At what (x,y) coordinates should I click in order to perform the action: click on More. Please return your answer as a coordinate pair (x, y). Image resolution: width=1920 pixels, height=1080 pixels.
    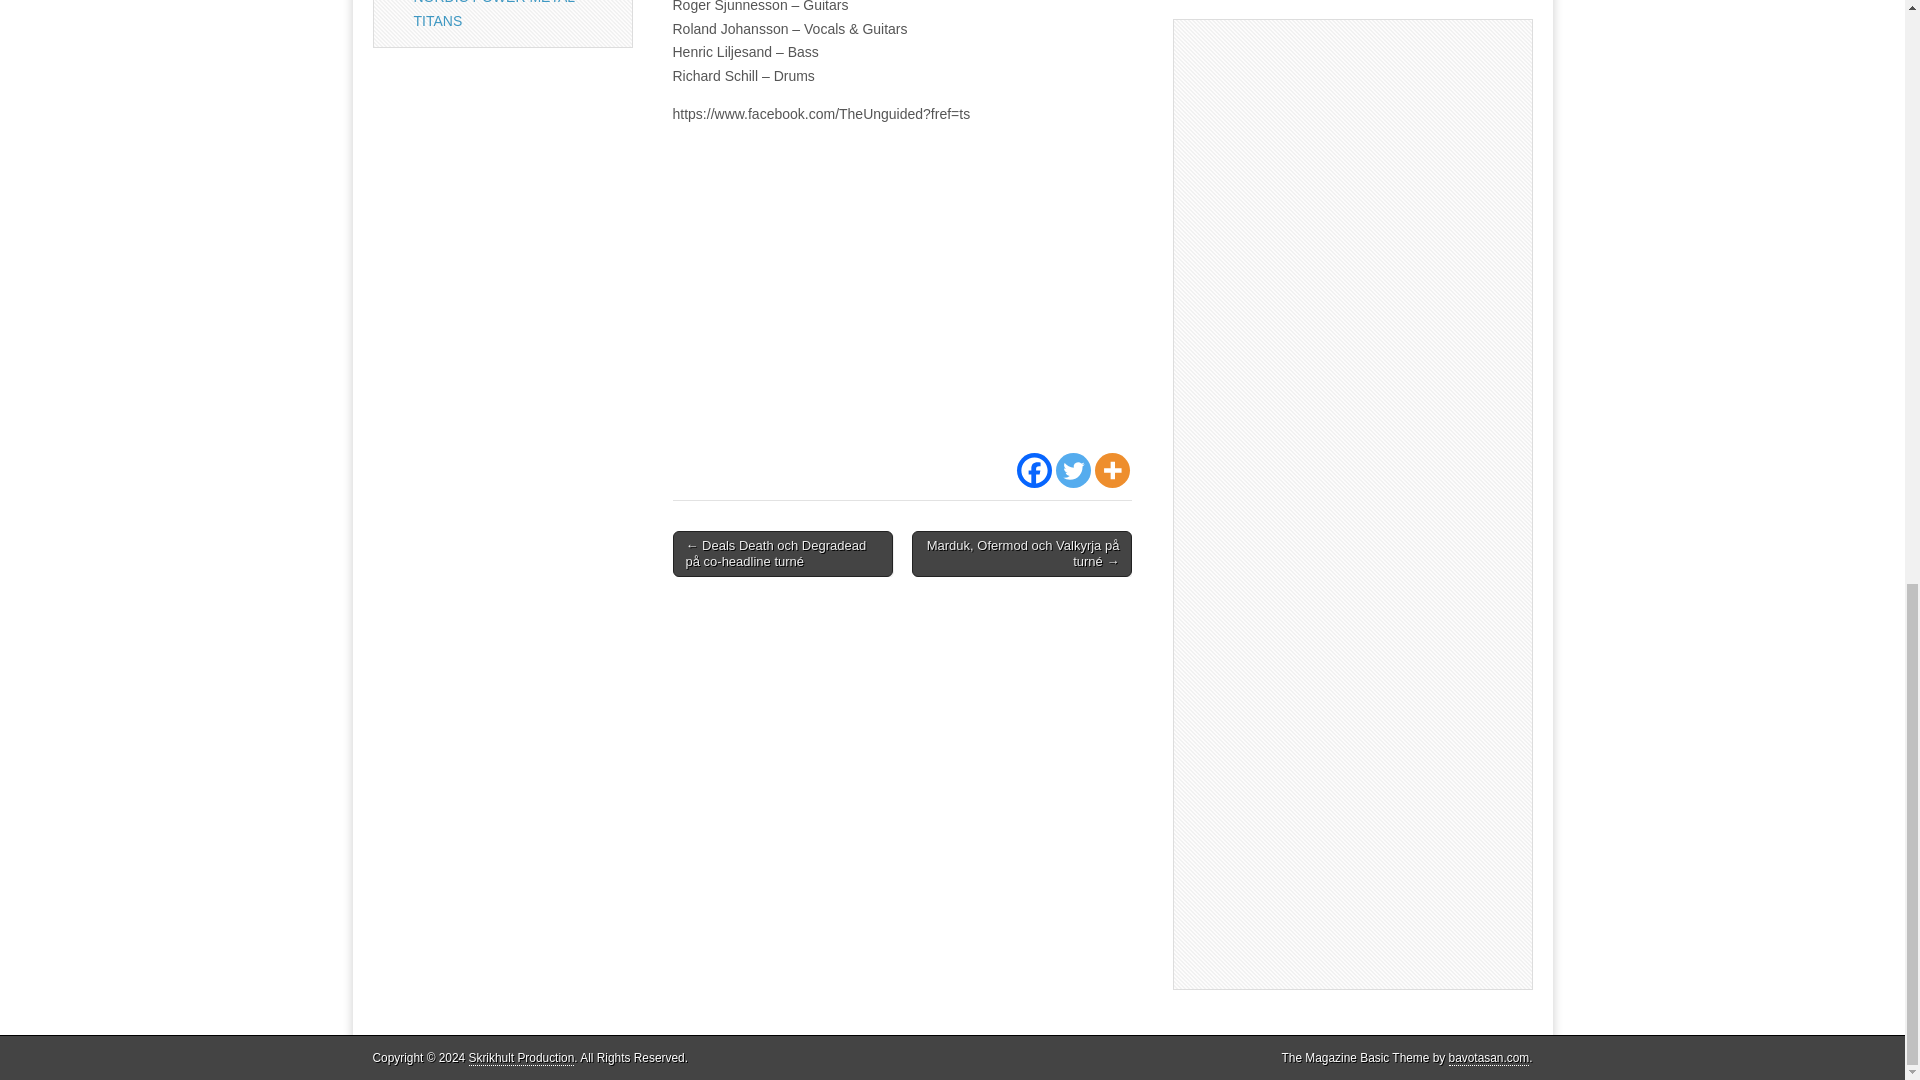
    Looking at the image, I should click on (1112, 470).